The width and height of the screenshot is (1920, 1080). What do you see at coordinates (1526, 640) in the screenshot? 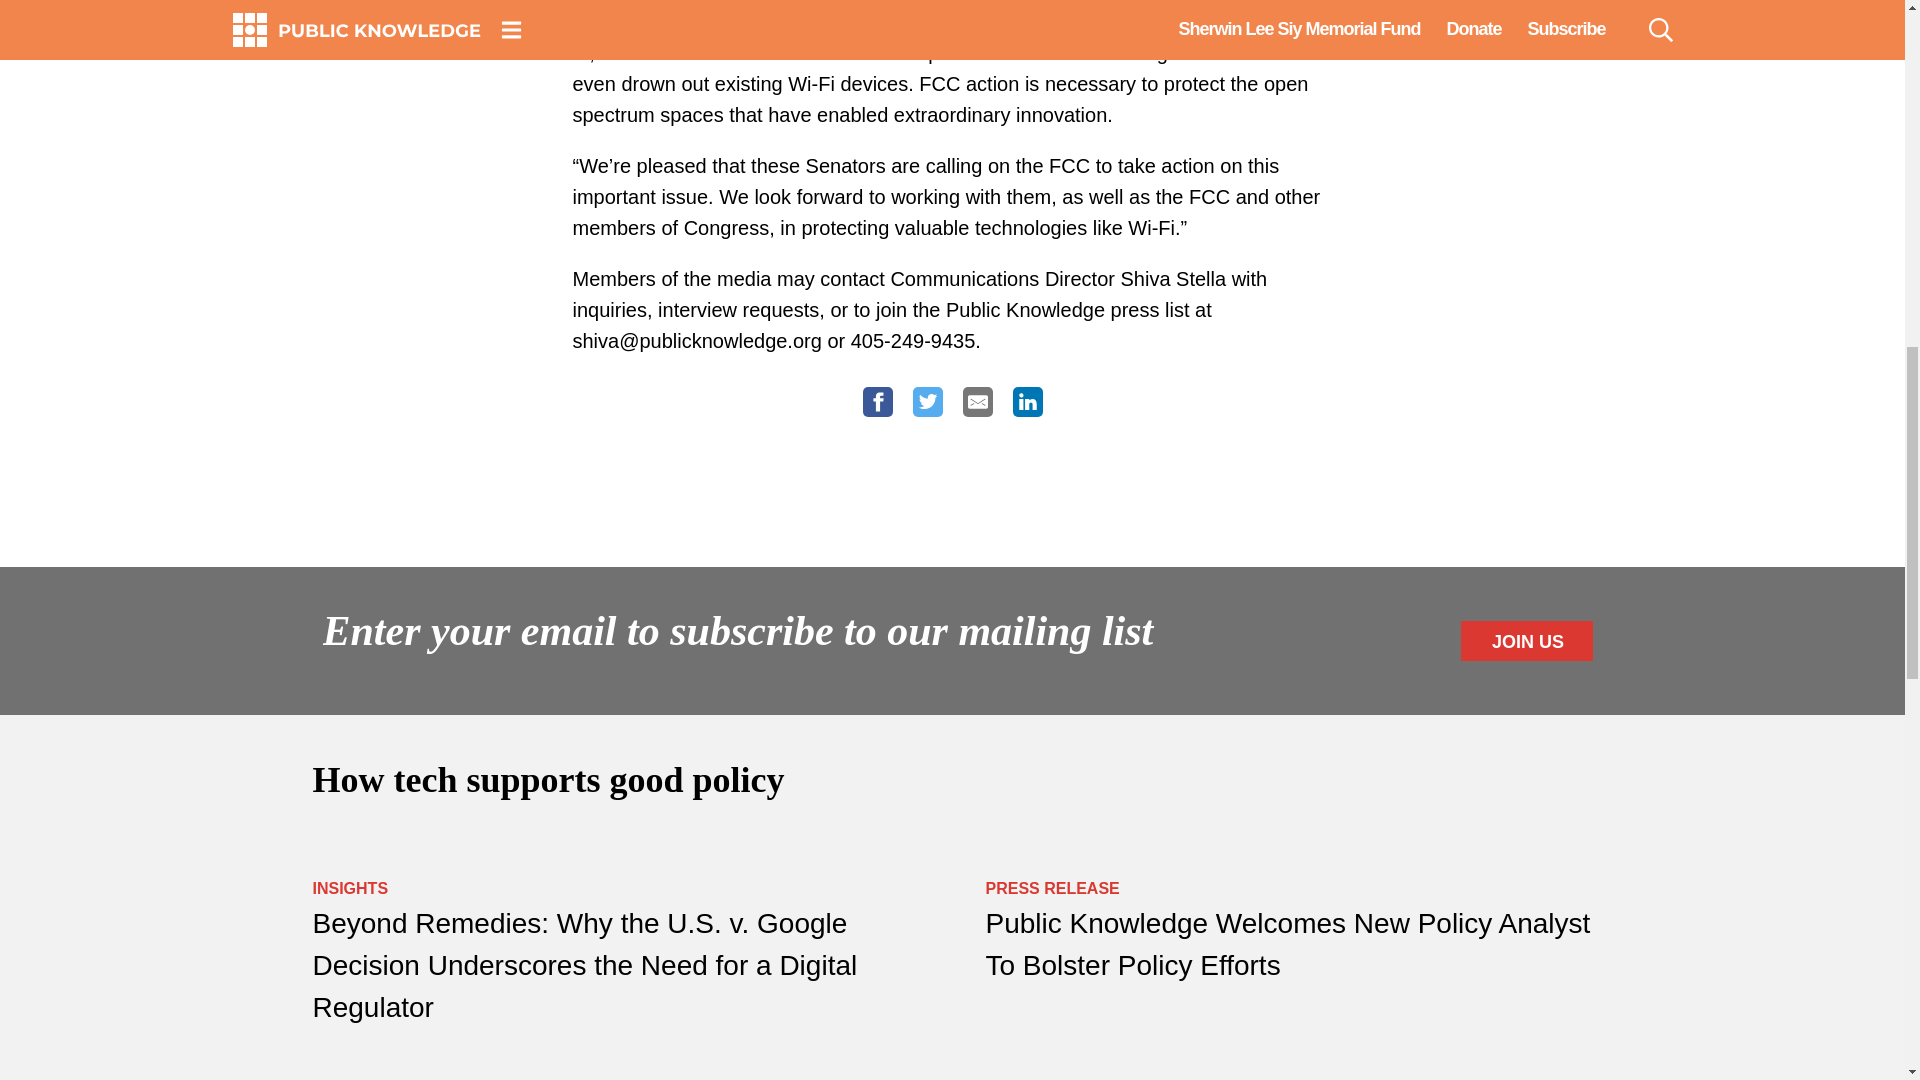
I see `Join Us` at bounding box center [1526, 640].